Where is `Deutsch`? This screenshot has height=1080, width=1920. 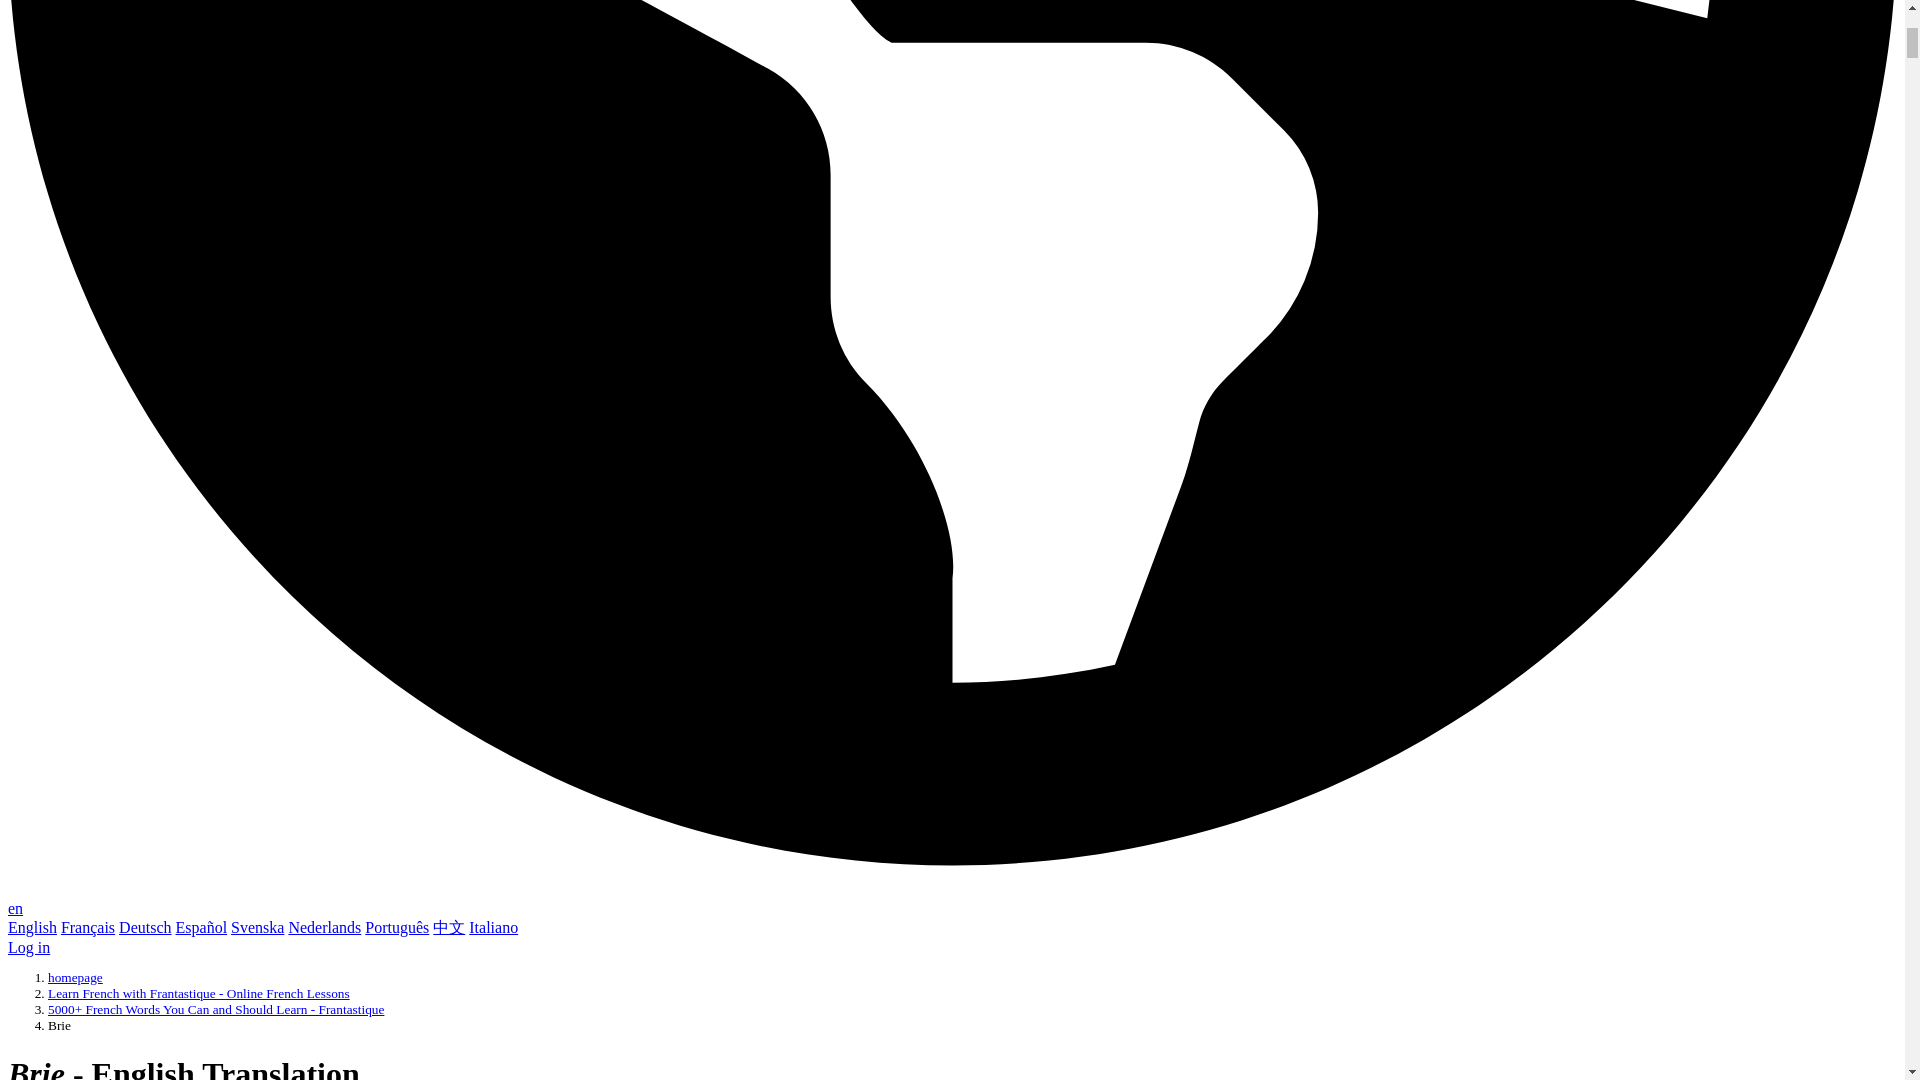
Deutsch is located at coordinates (144, 928).